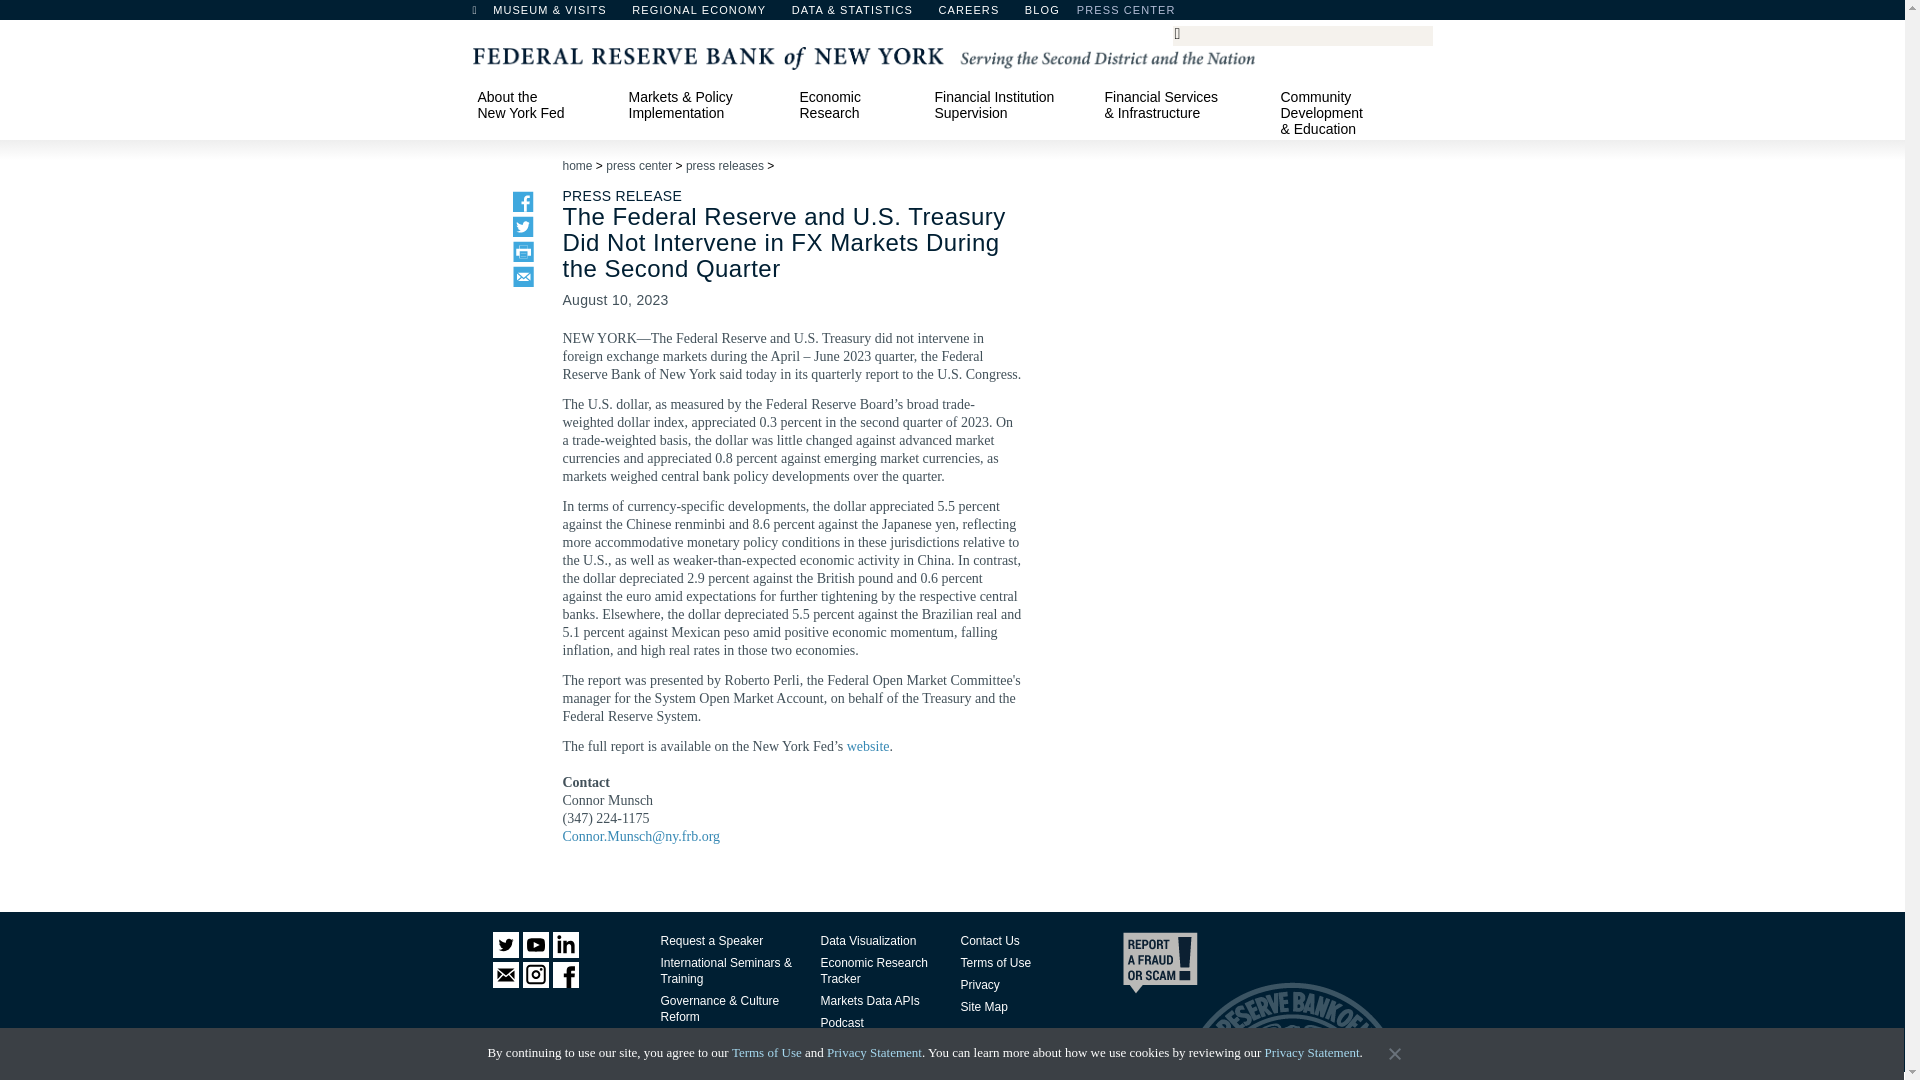  I want to click on About the New York Fed, so click(543, 104).